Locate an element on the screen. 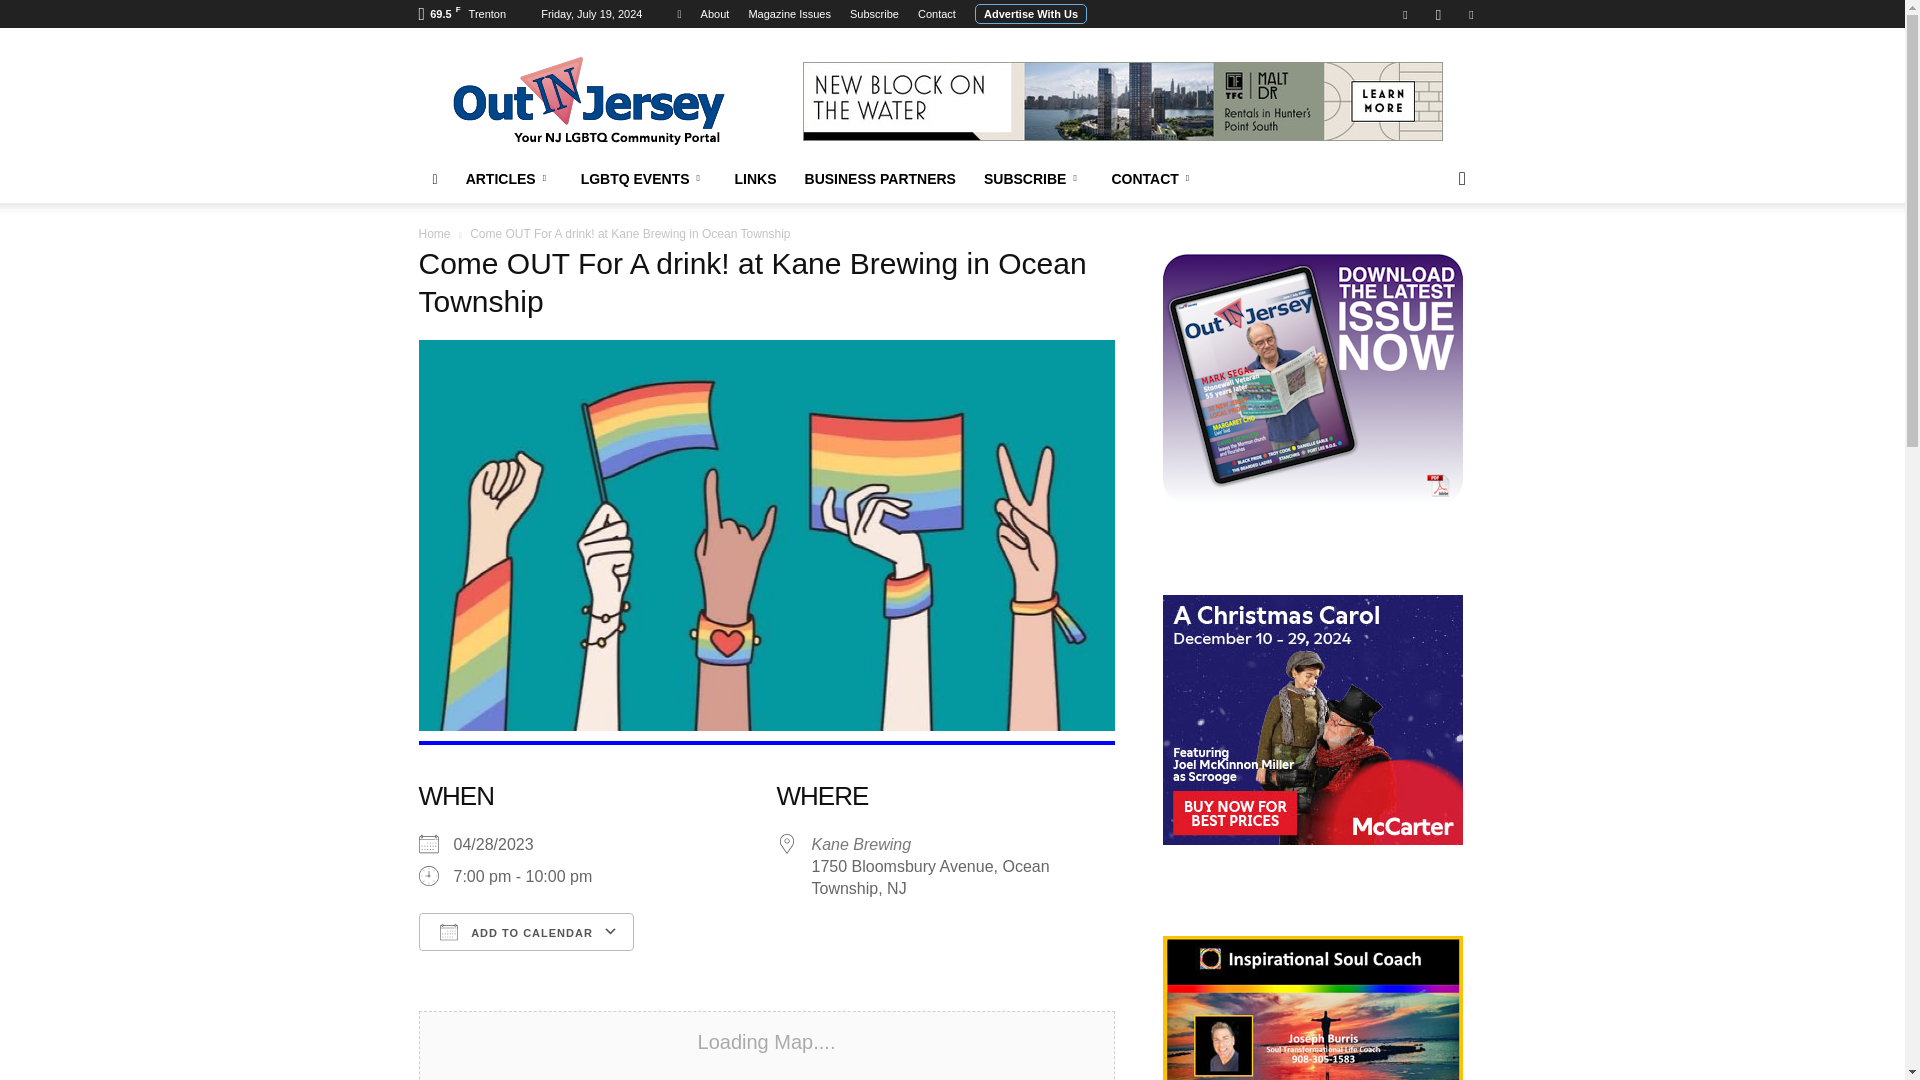 The image size is (1920, 1080). Twitter is located at coordinates (1470, 14).